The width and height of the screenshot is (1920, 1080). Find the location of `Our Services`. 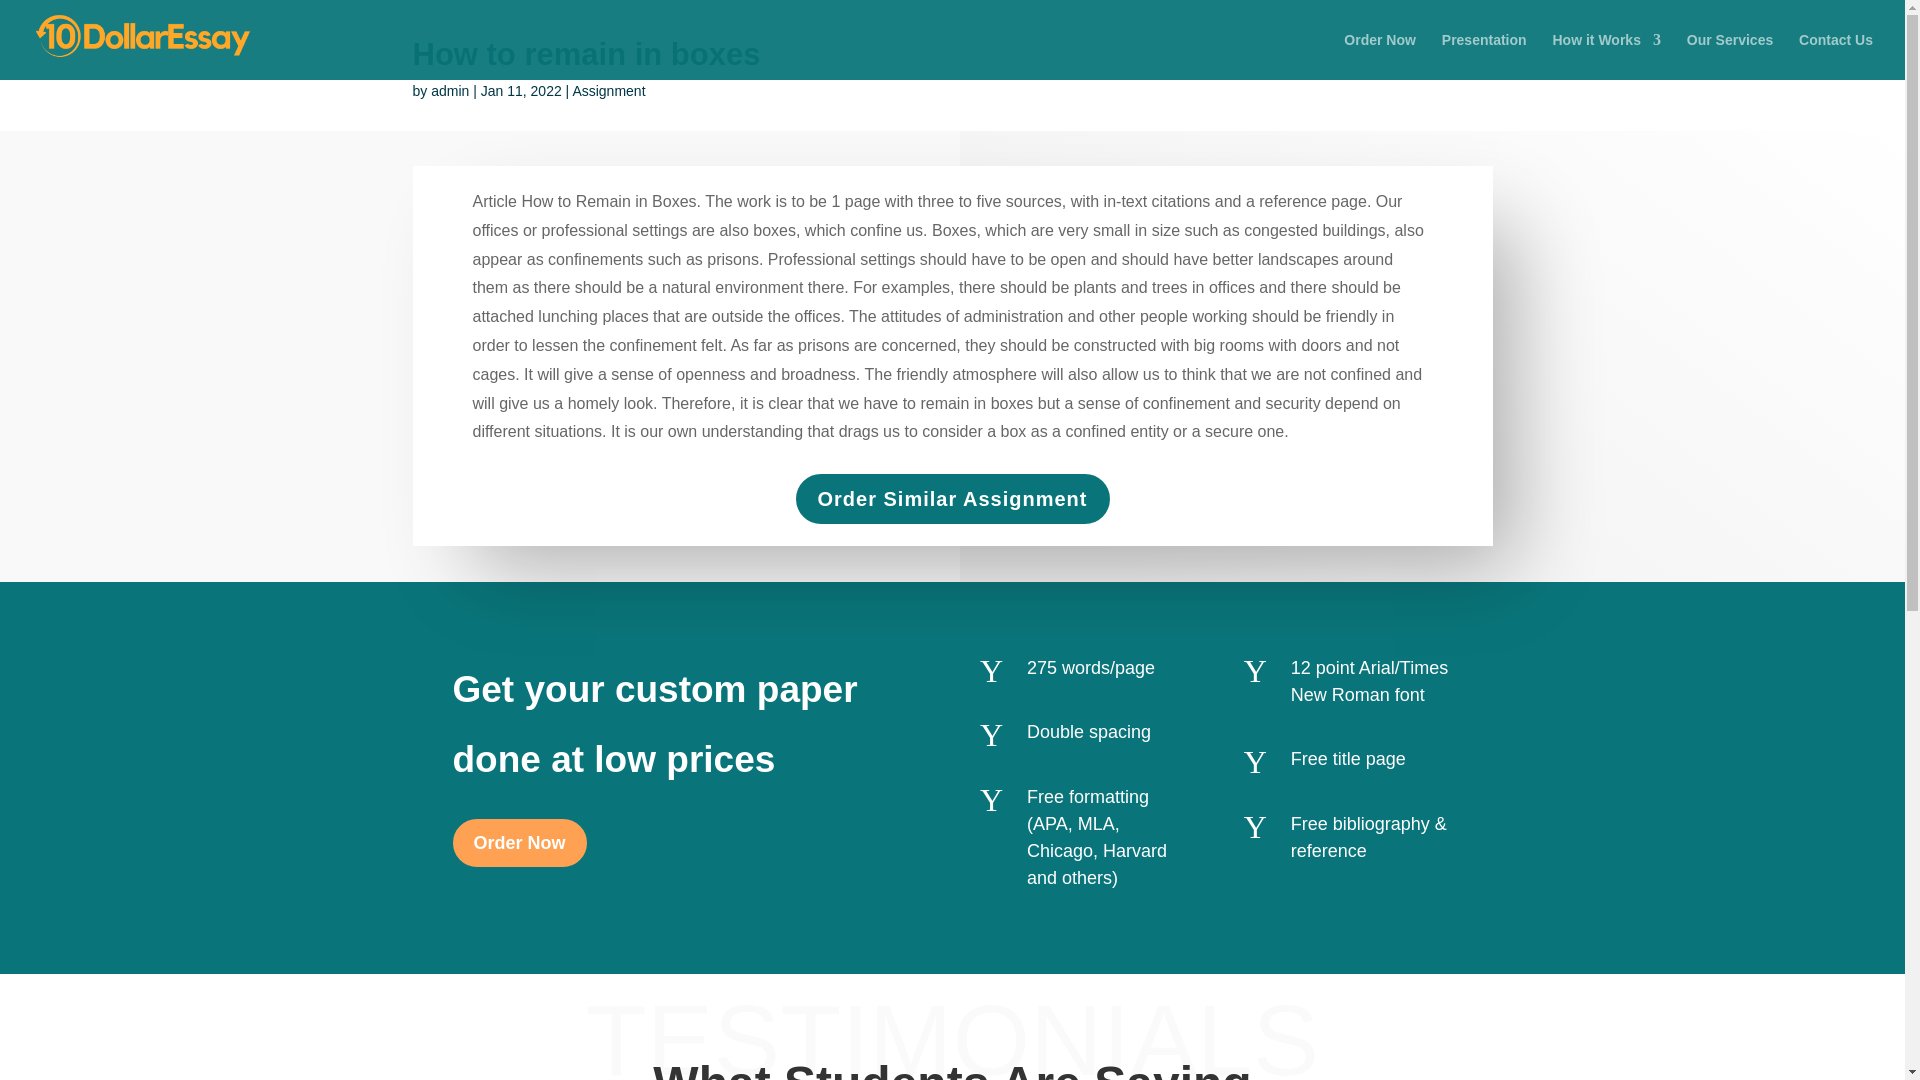

Our Services is located at coordinates (1730, 56).